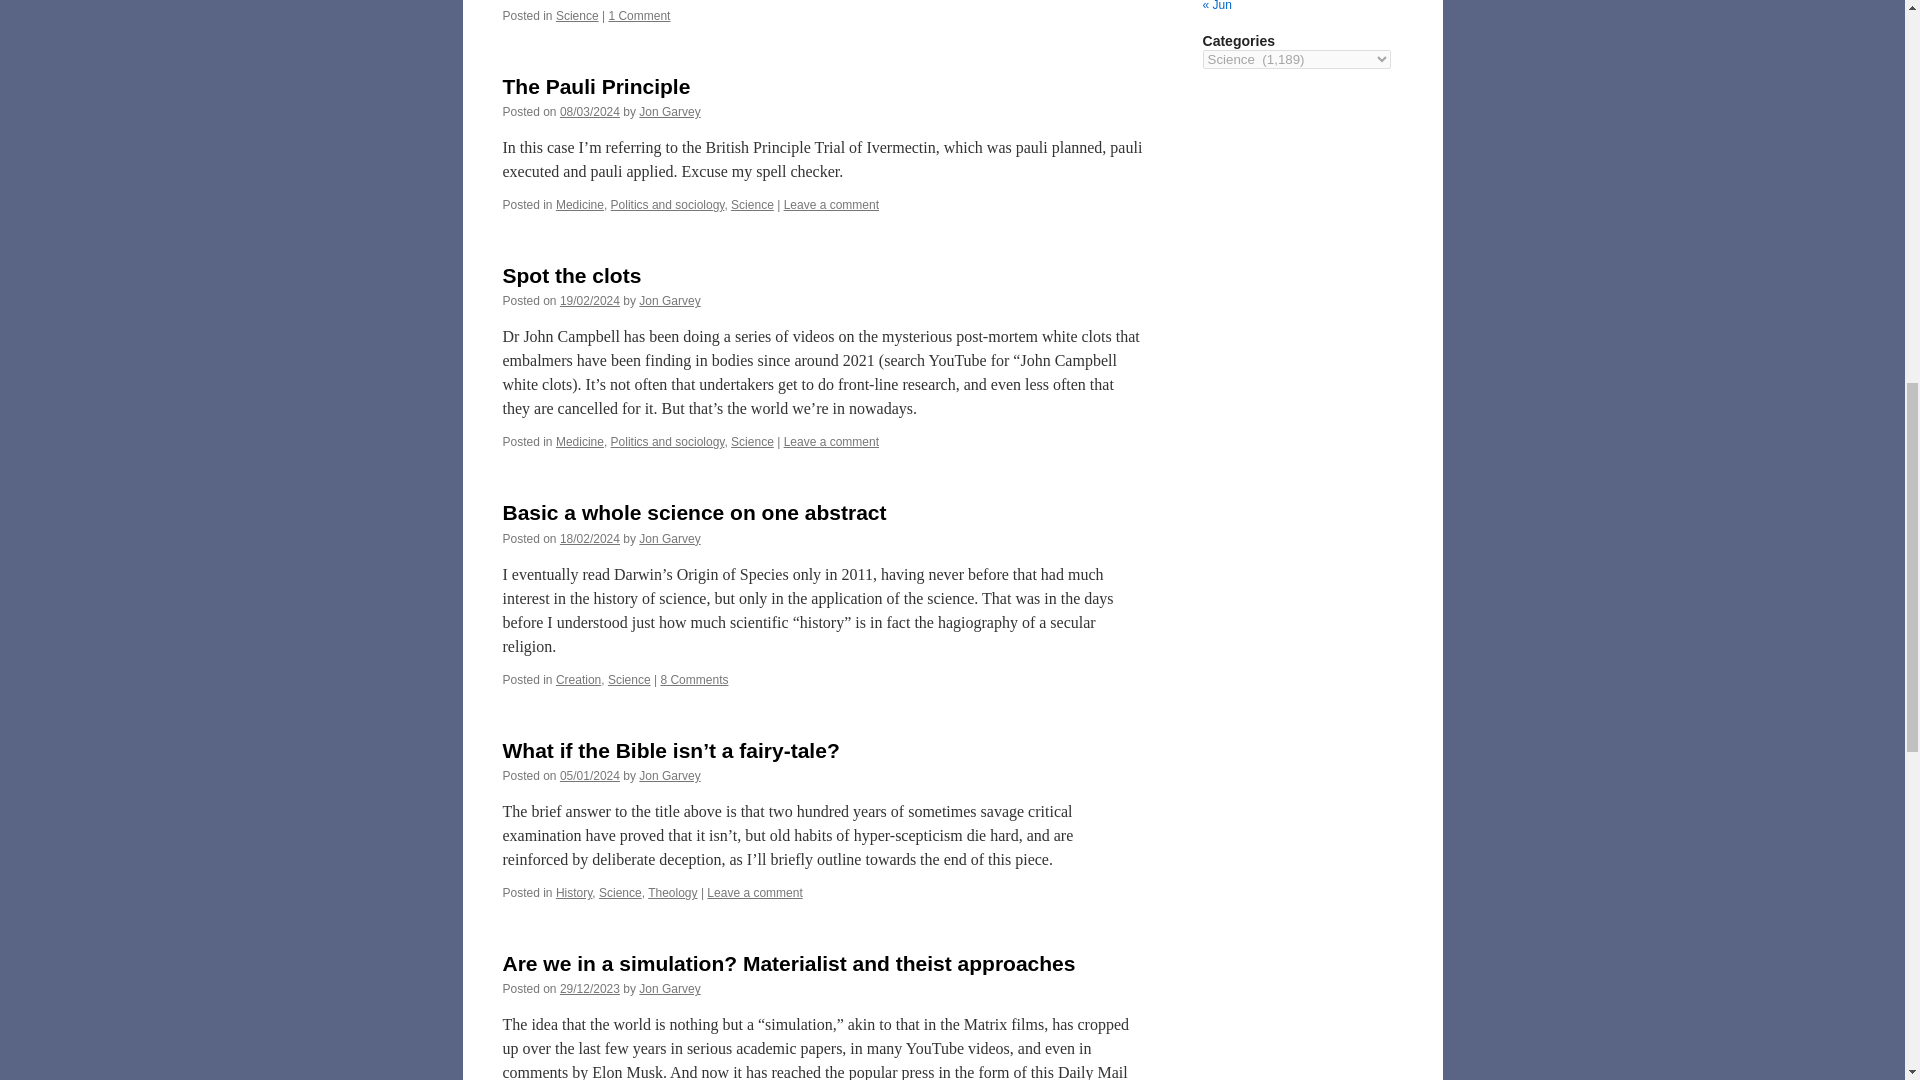  What do you see at coordinates (670, 300) in the screenshot?
I see `View all posts by Jon Garvey` at bounding box center [670, 300].